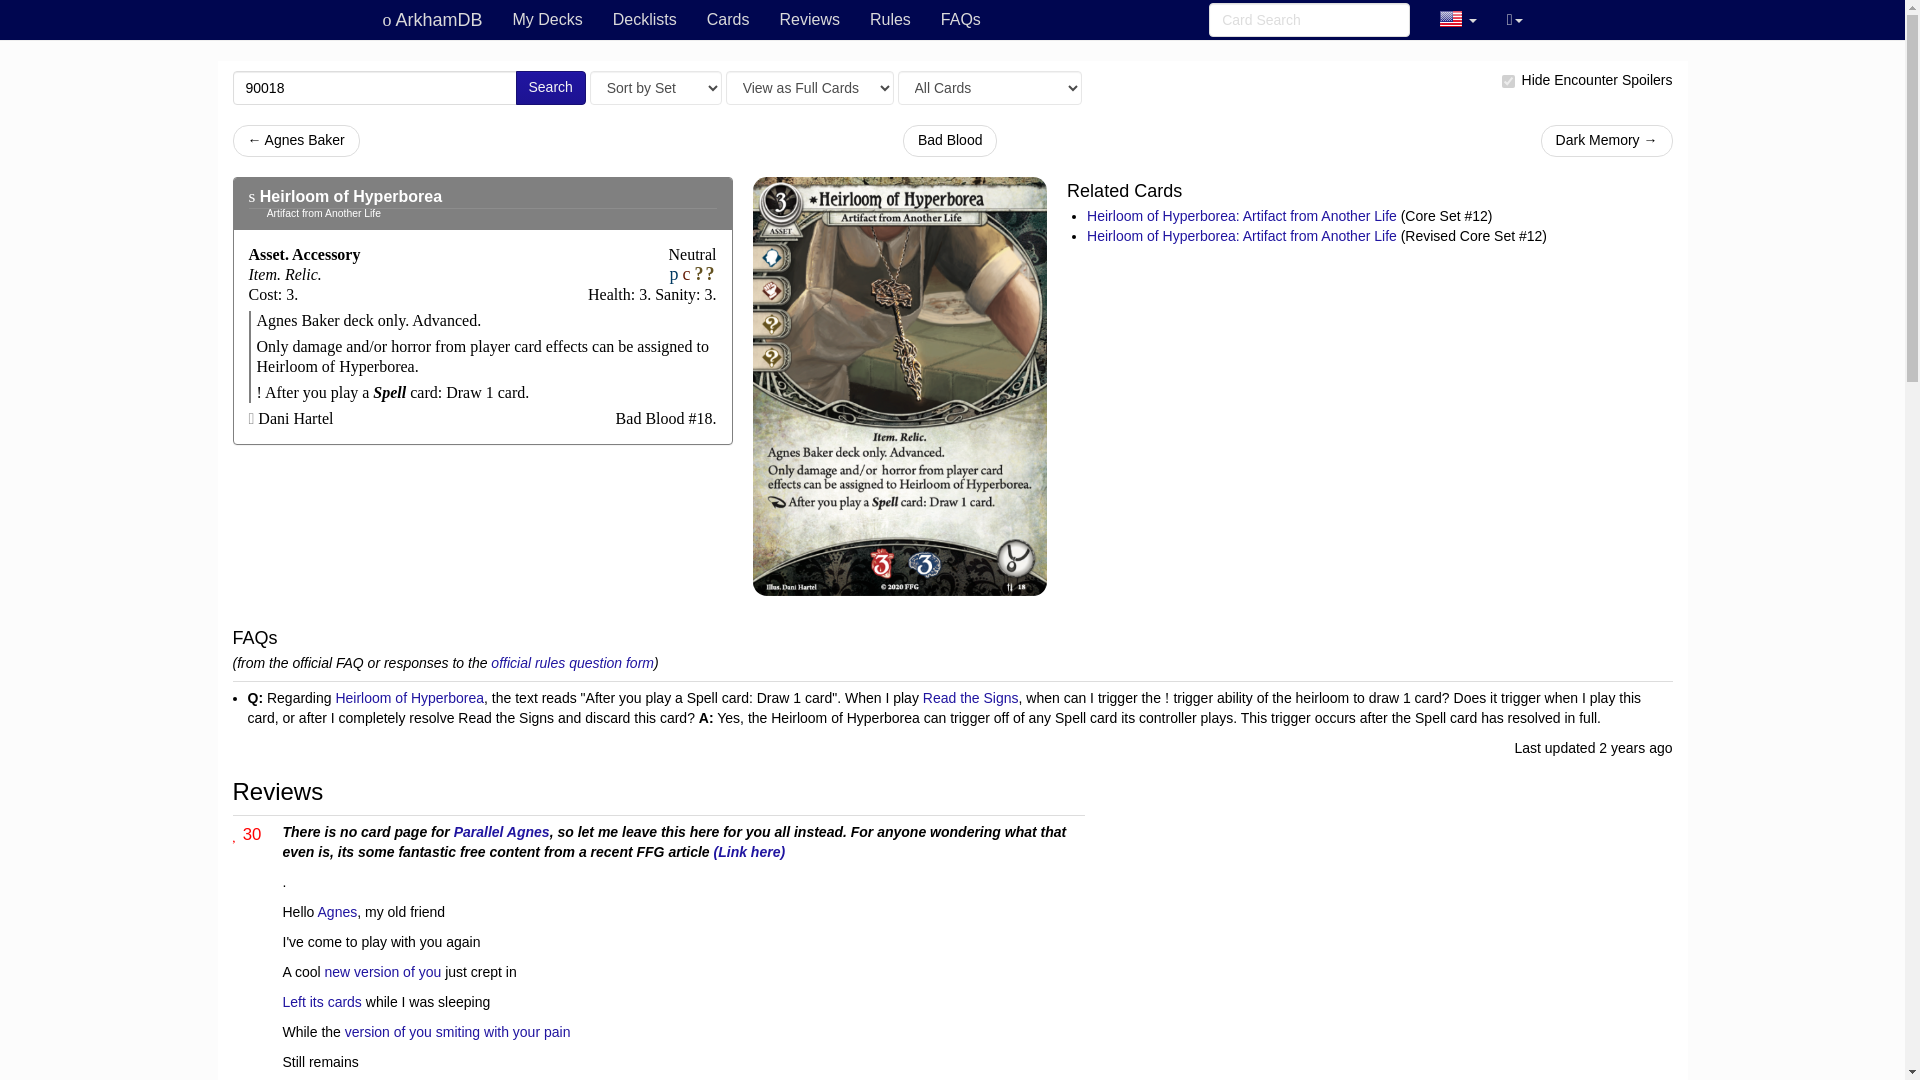 This screenshot has width=1920, height=1080. Describe the element at coordinates (458, 1032) in the screenshot. I see `version of you smiting with your pain` at that location.